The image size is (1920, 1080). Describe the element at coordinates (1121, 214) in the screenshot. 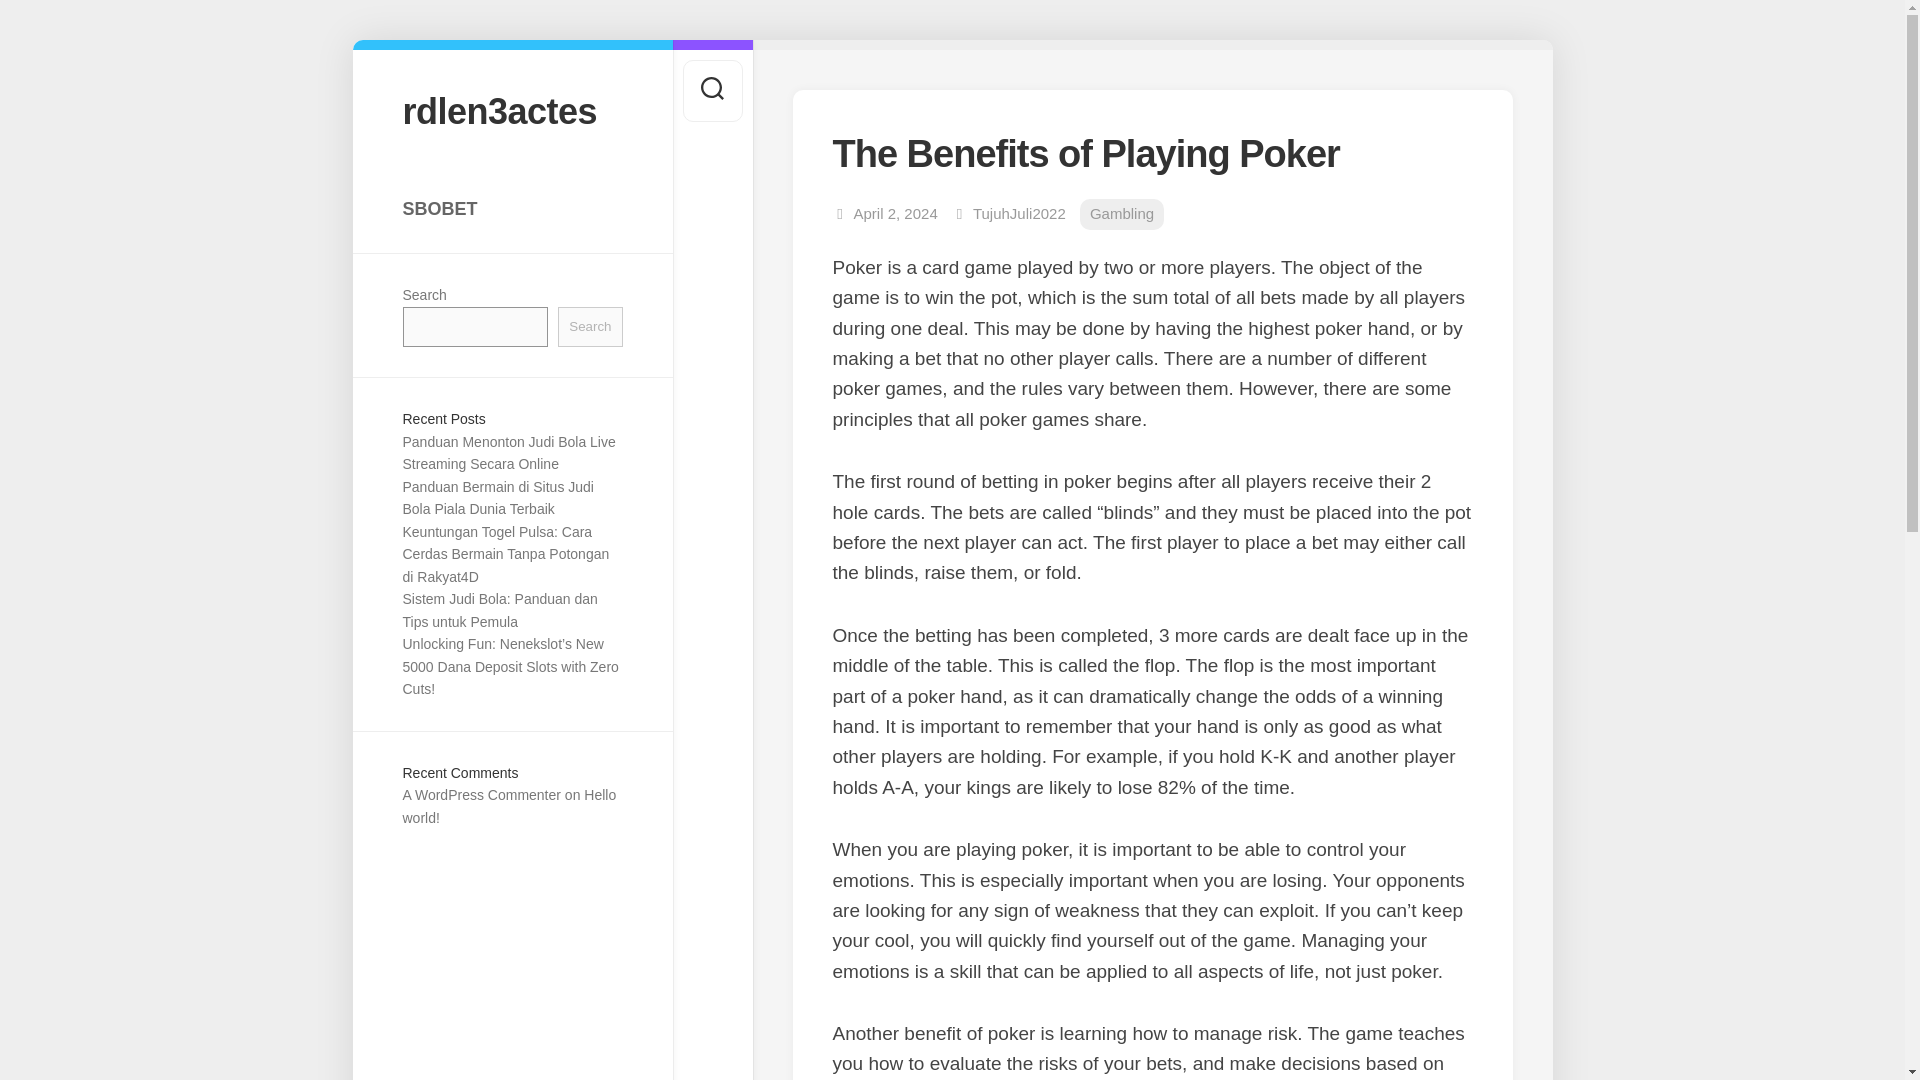

I see `Gambling` at that location.